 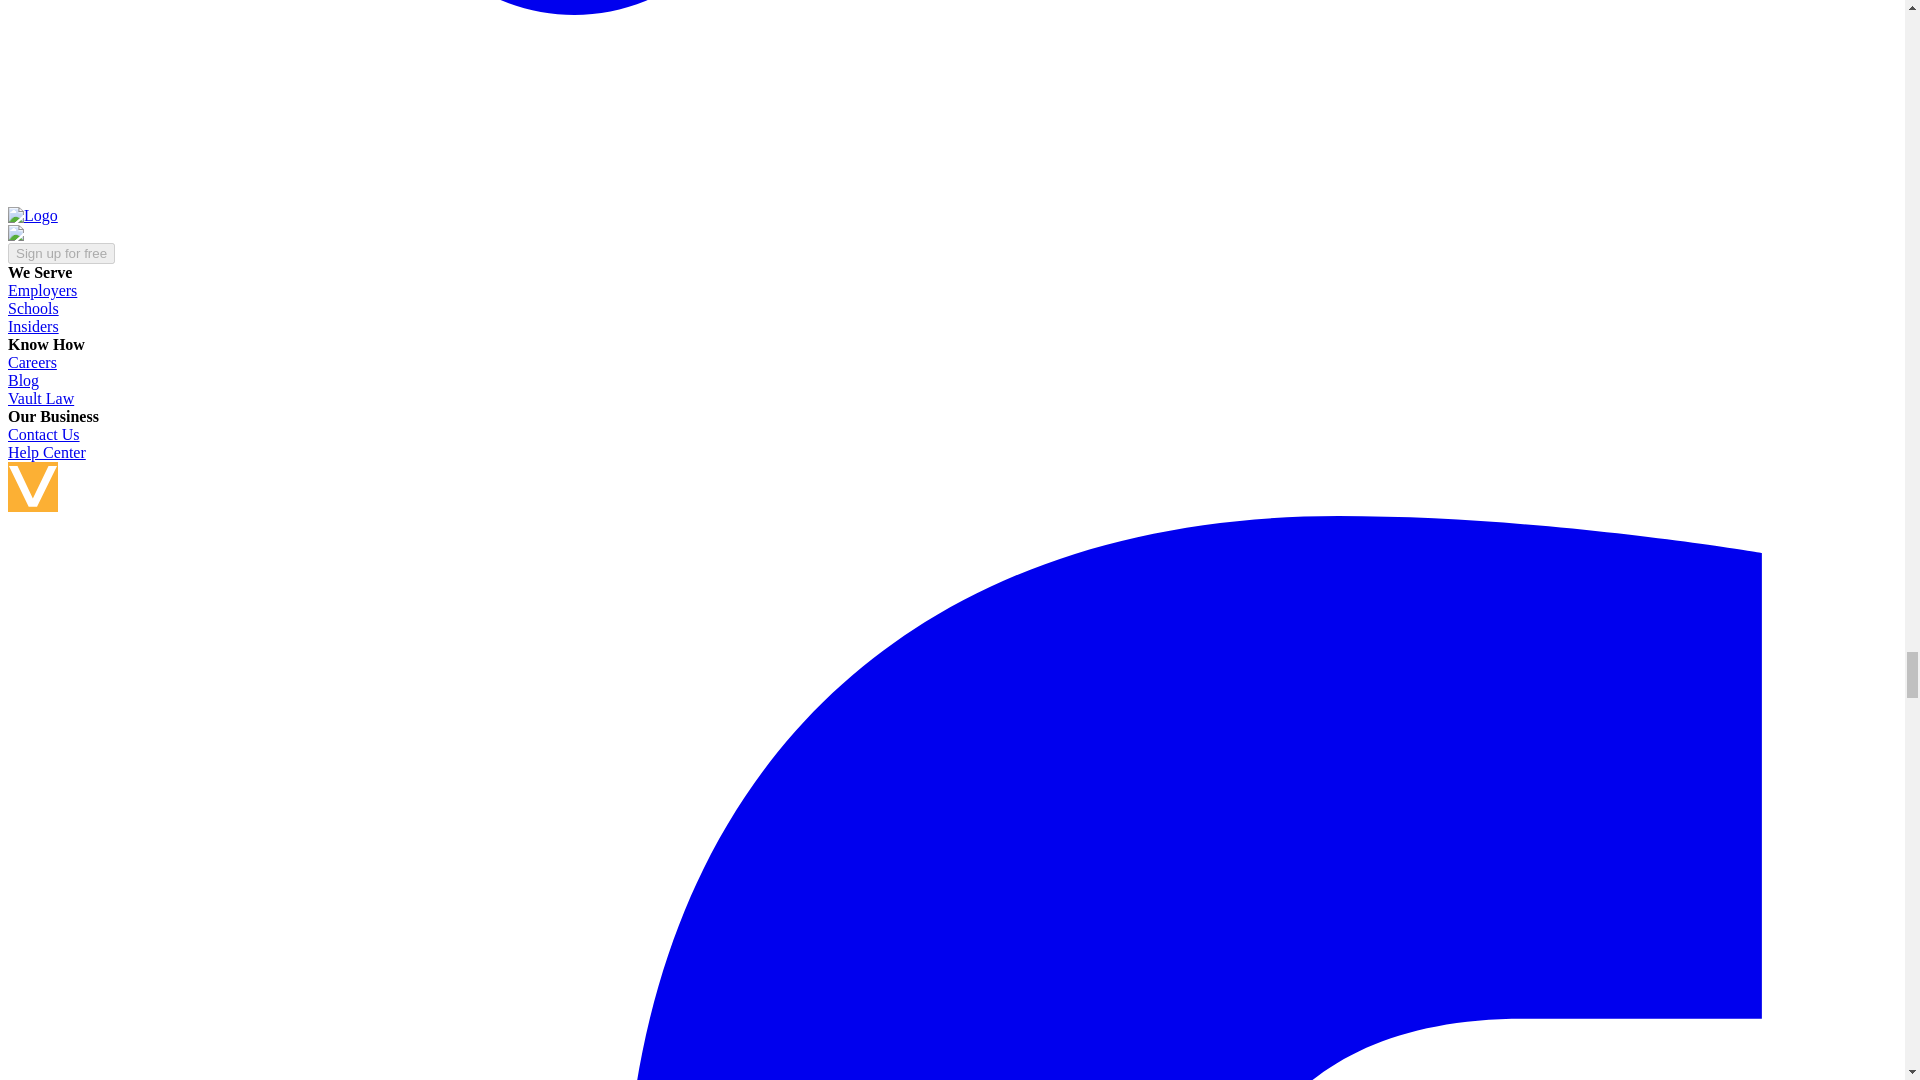 What do you see at coordinates (42, 290) in the screenshot?
I see `Employers` at bounding box center [42, 290].